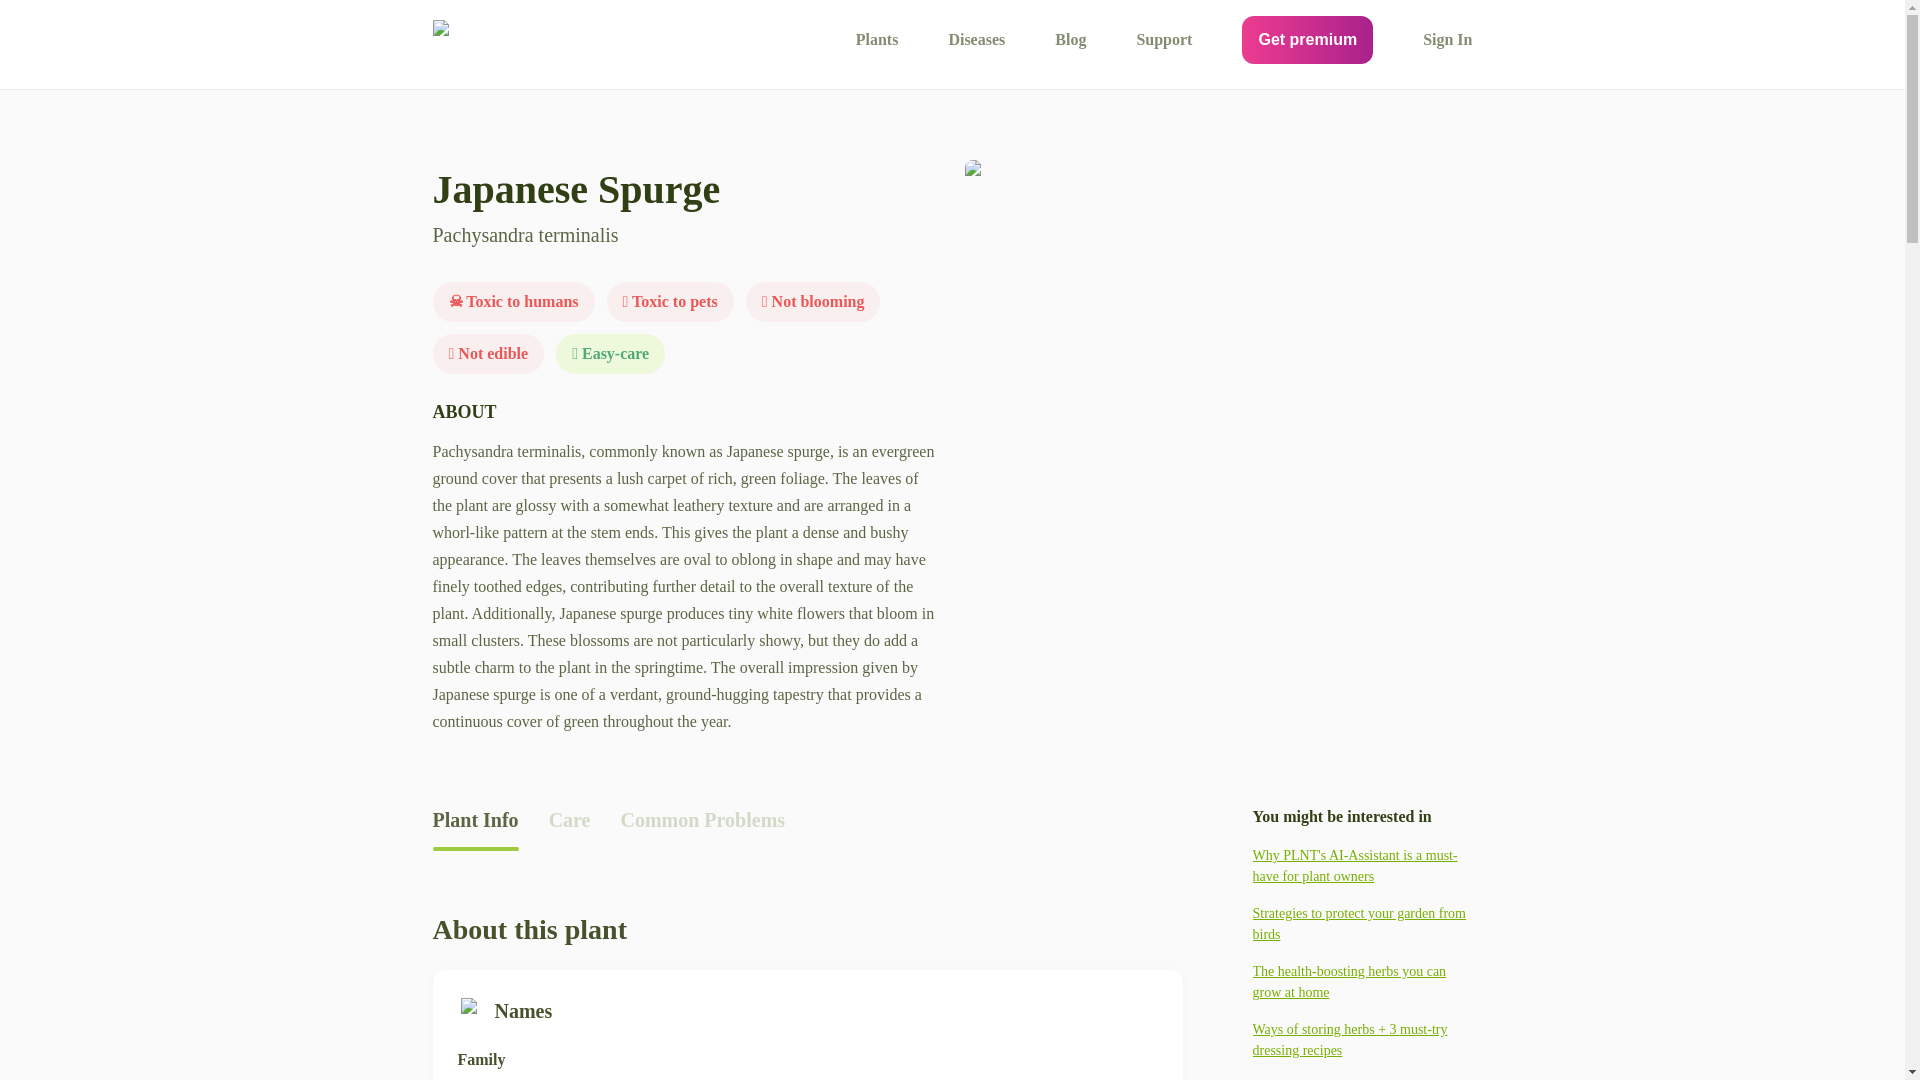 Image resolution: width=1920 pixels, height=1080 pixels. Describe the element at coordinates (1362, 1078) in the screenshot. I see `Avoid these mistakes if you want your orchid to flower` at that location.